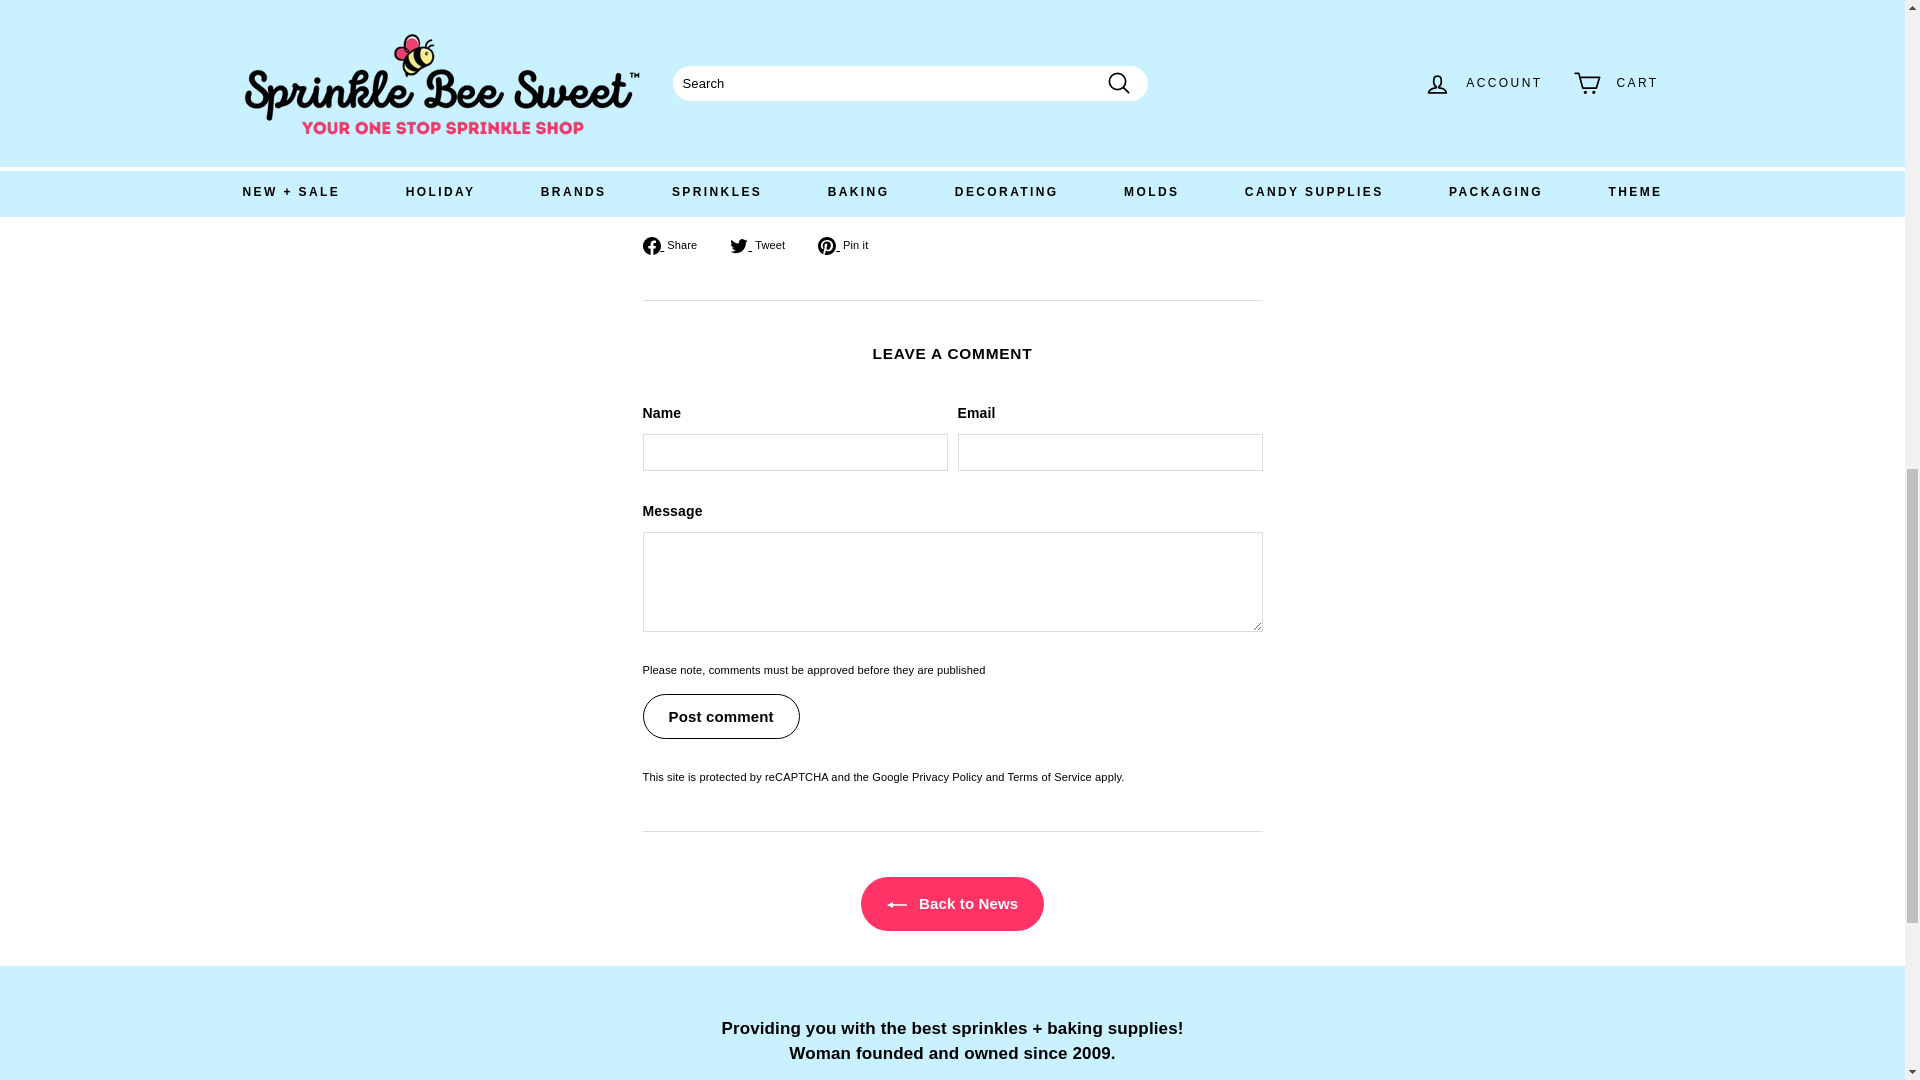 The image size is (1920, 1080). Describe the element at coordinates (676, 244) in the screenshot. I see `Share on Facebook` at that location.